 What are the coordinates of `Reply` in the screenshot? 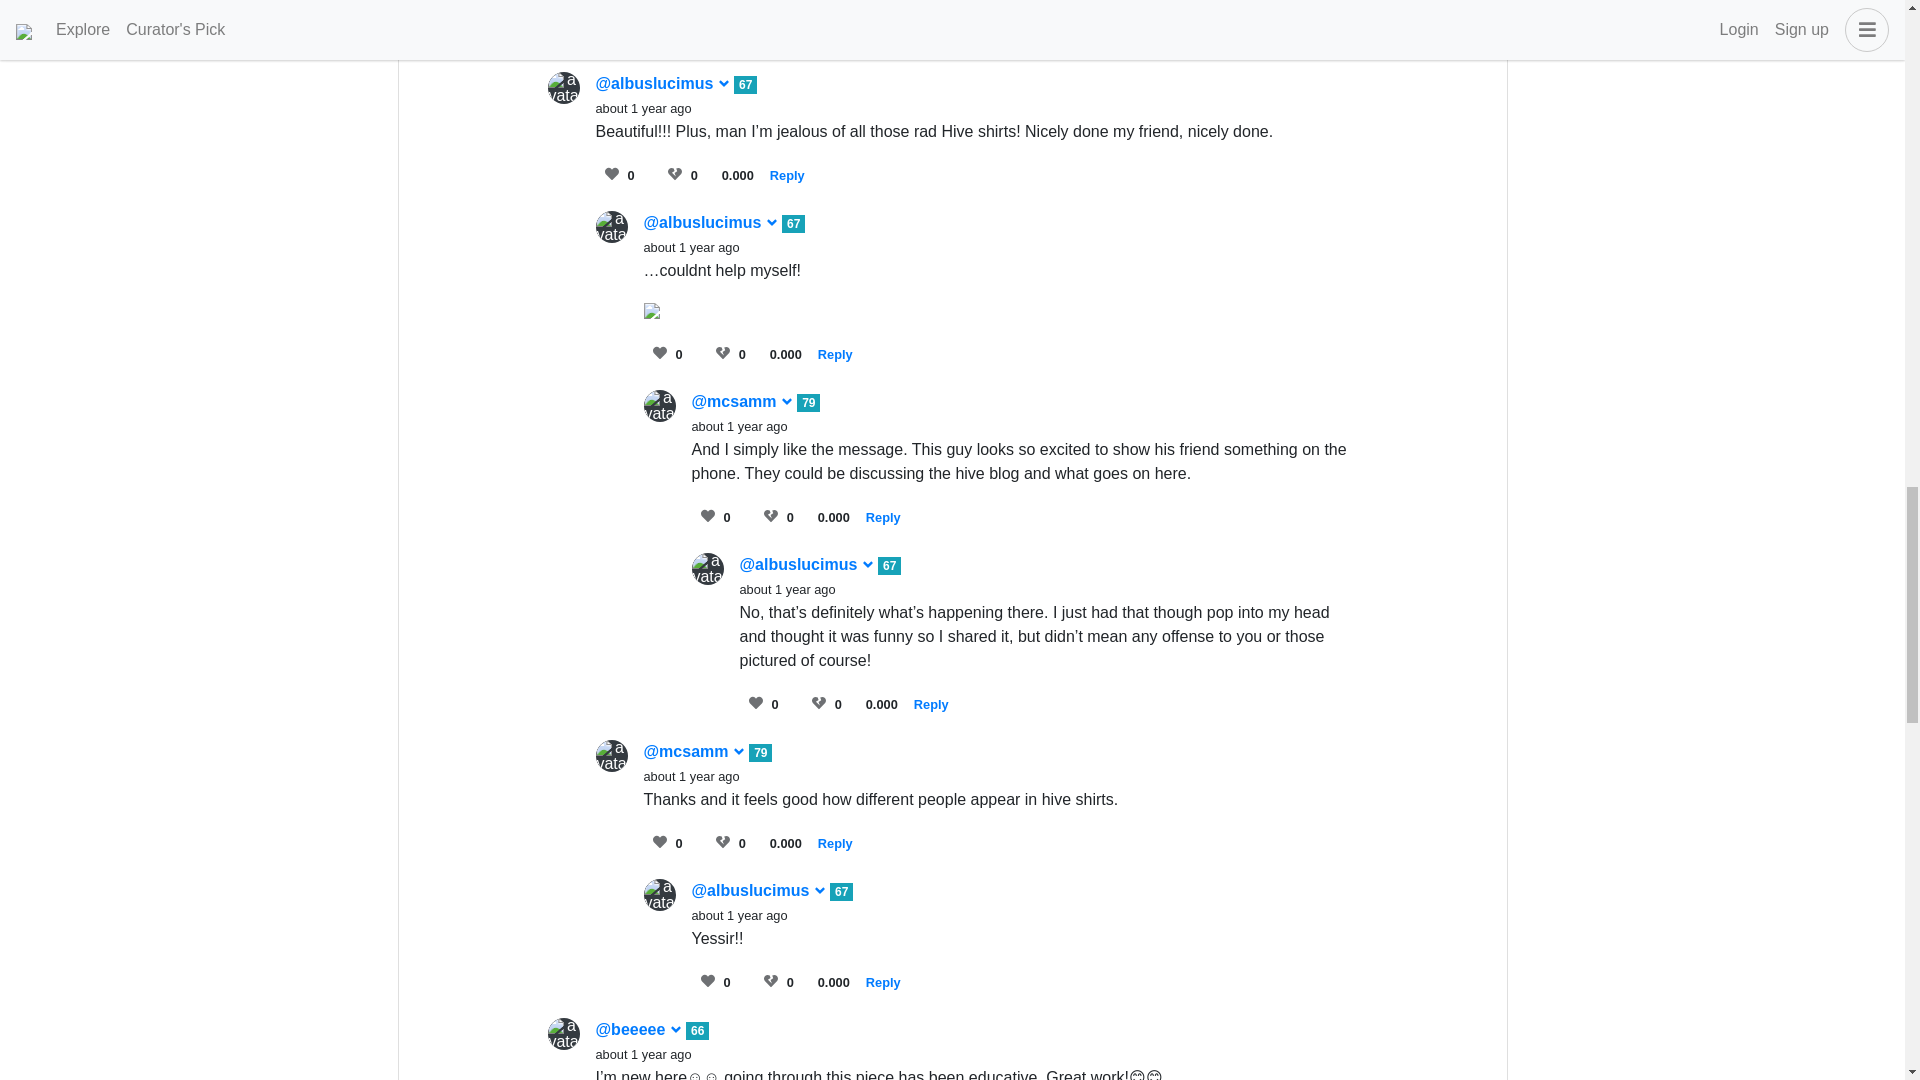 It's located at (786, 175).